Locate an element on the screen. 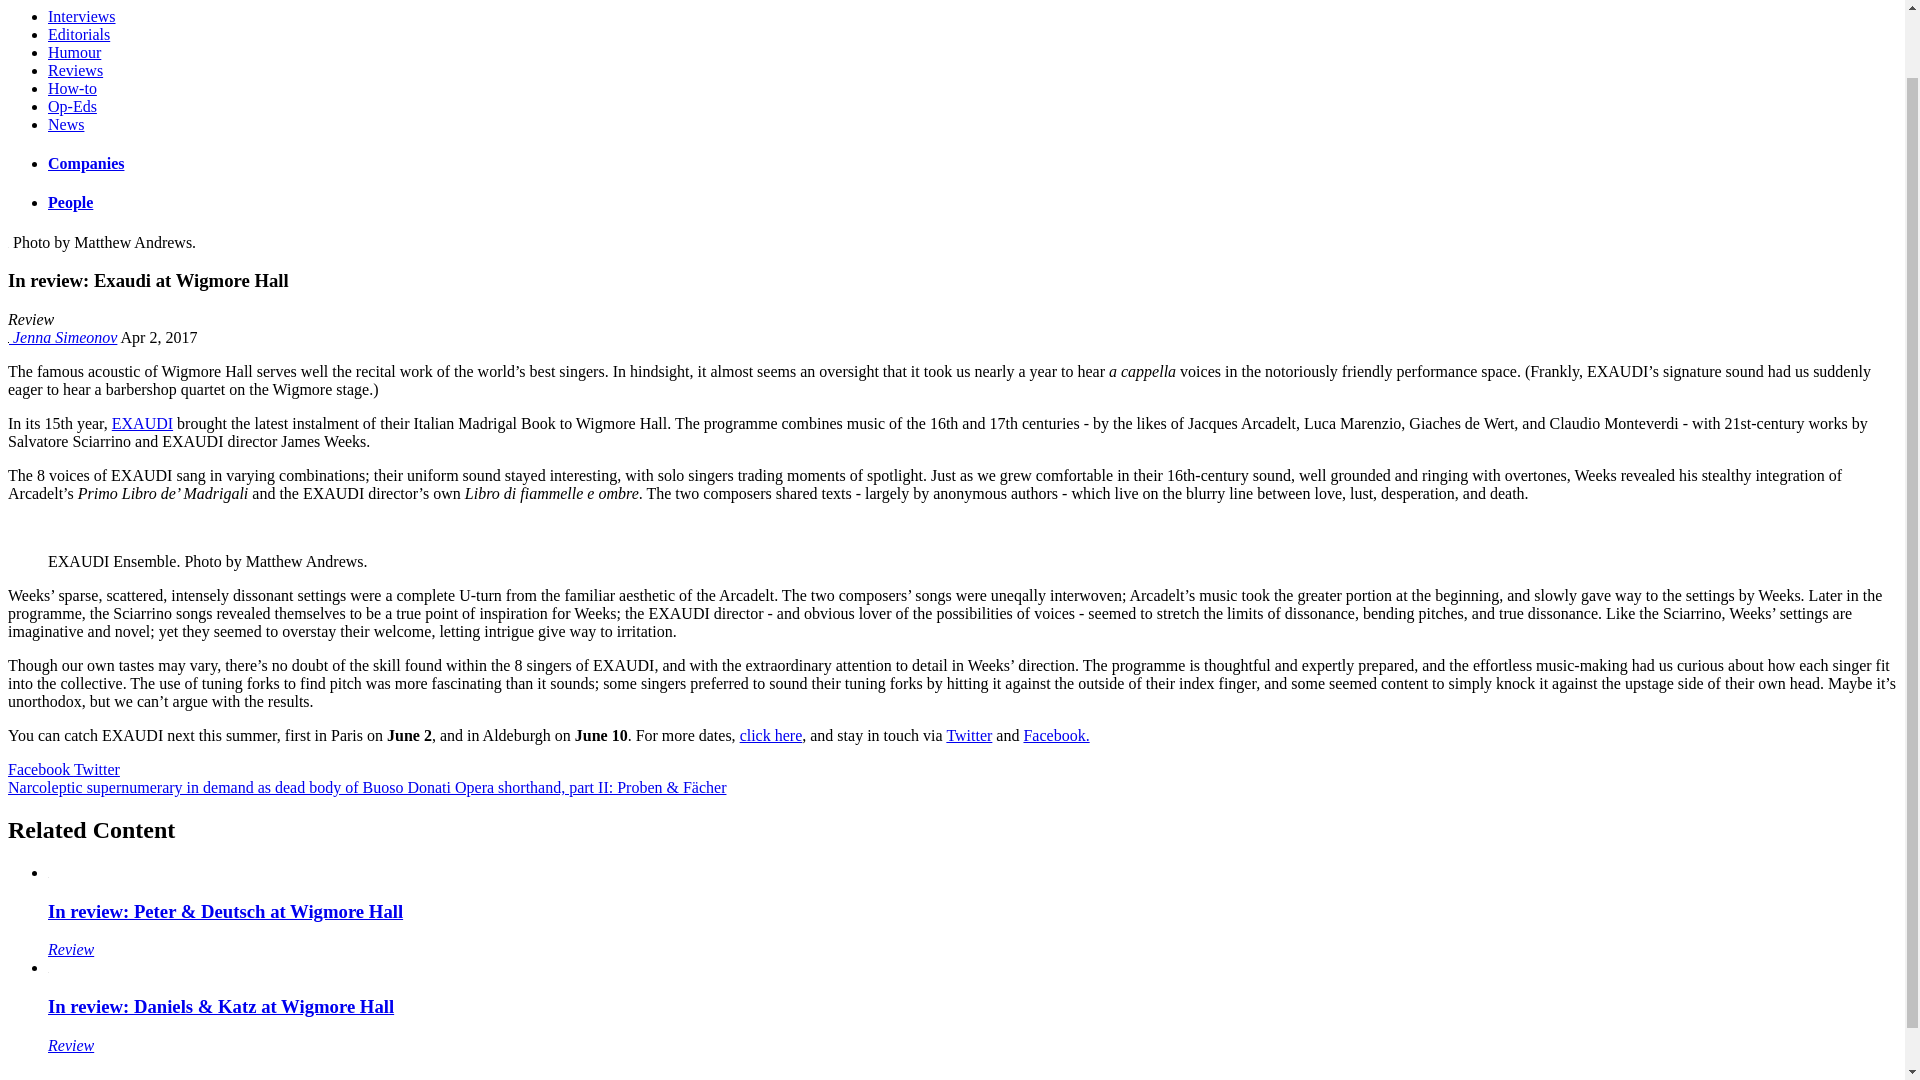 This screenshot has width=1920, height=1080. Companies is located at coordinates (86, 163).